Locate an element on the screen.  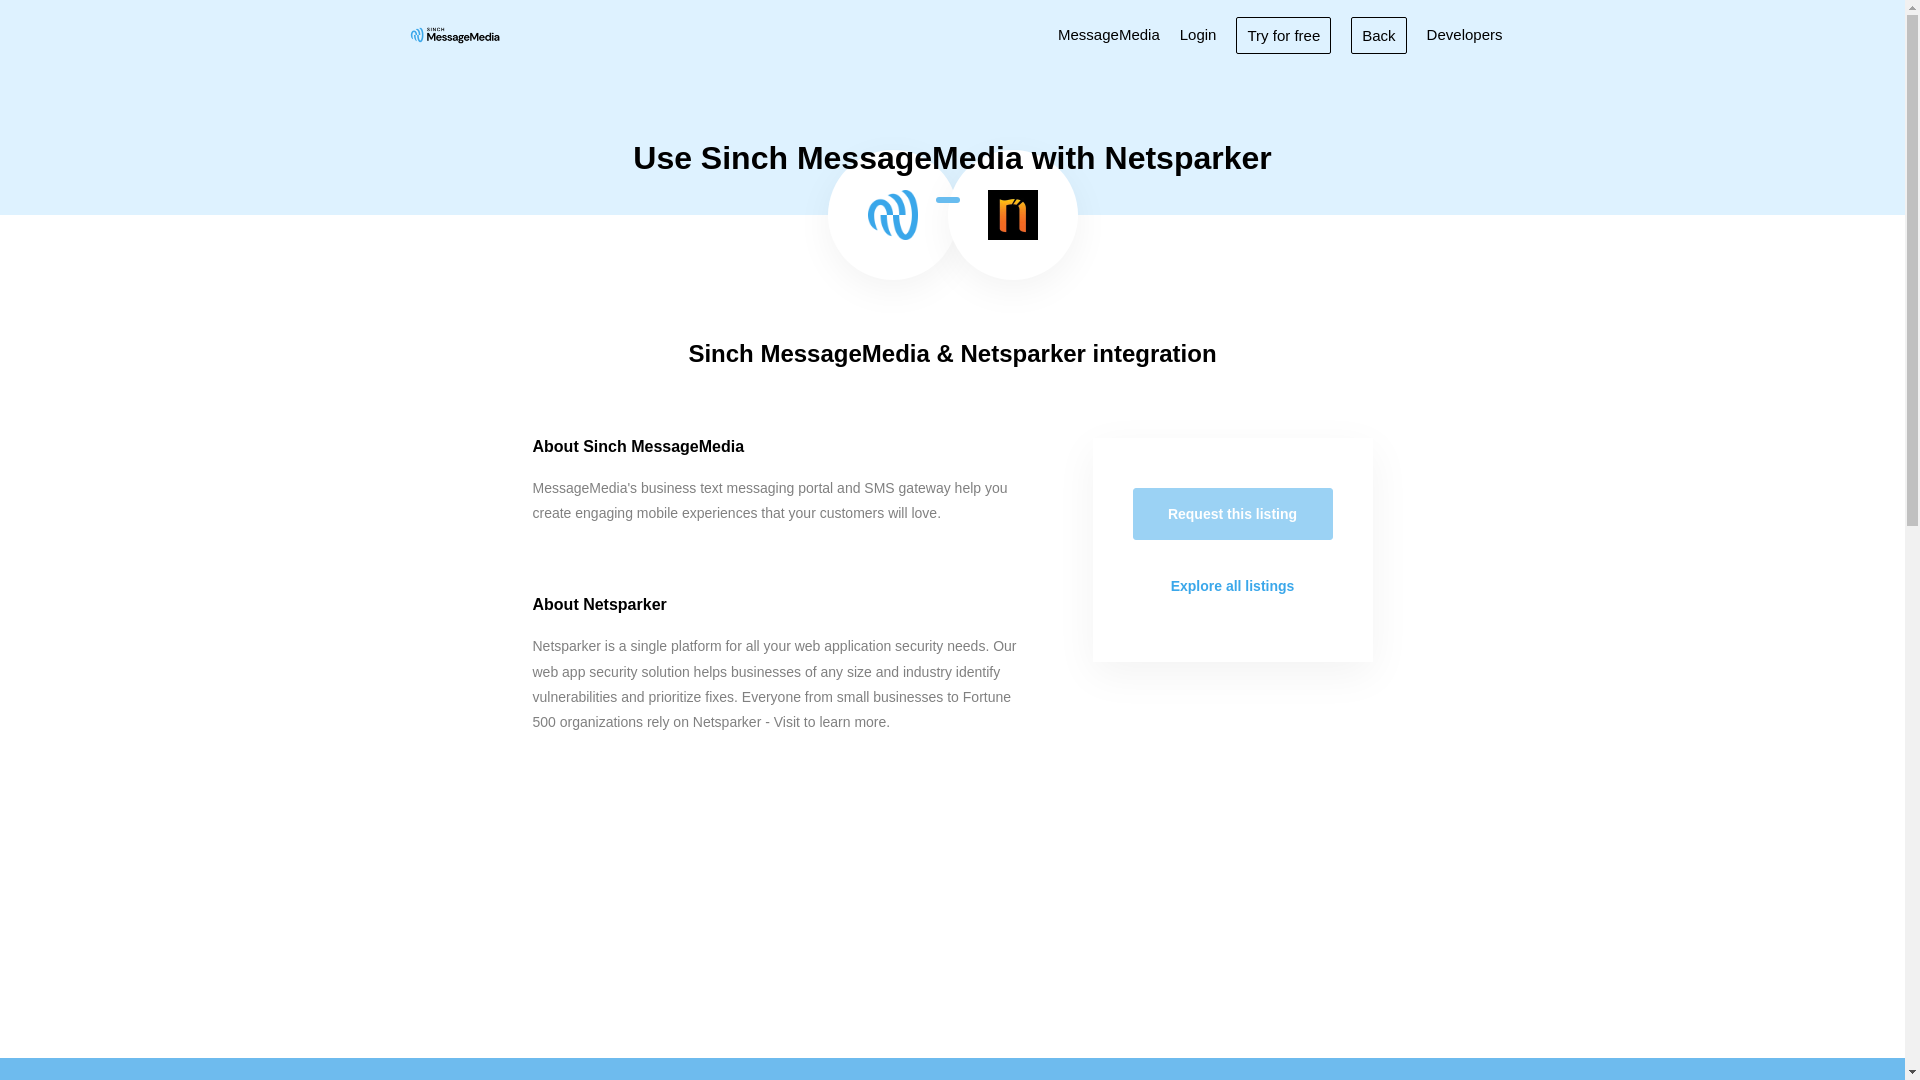
Login is located at coordinates (1198, 34).